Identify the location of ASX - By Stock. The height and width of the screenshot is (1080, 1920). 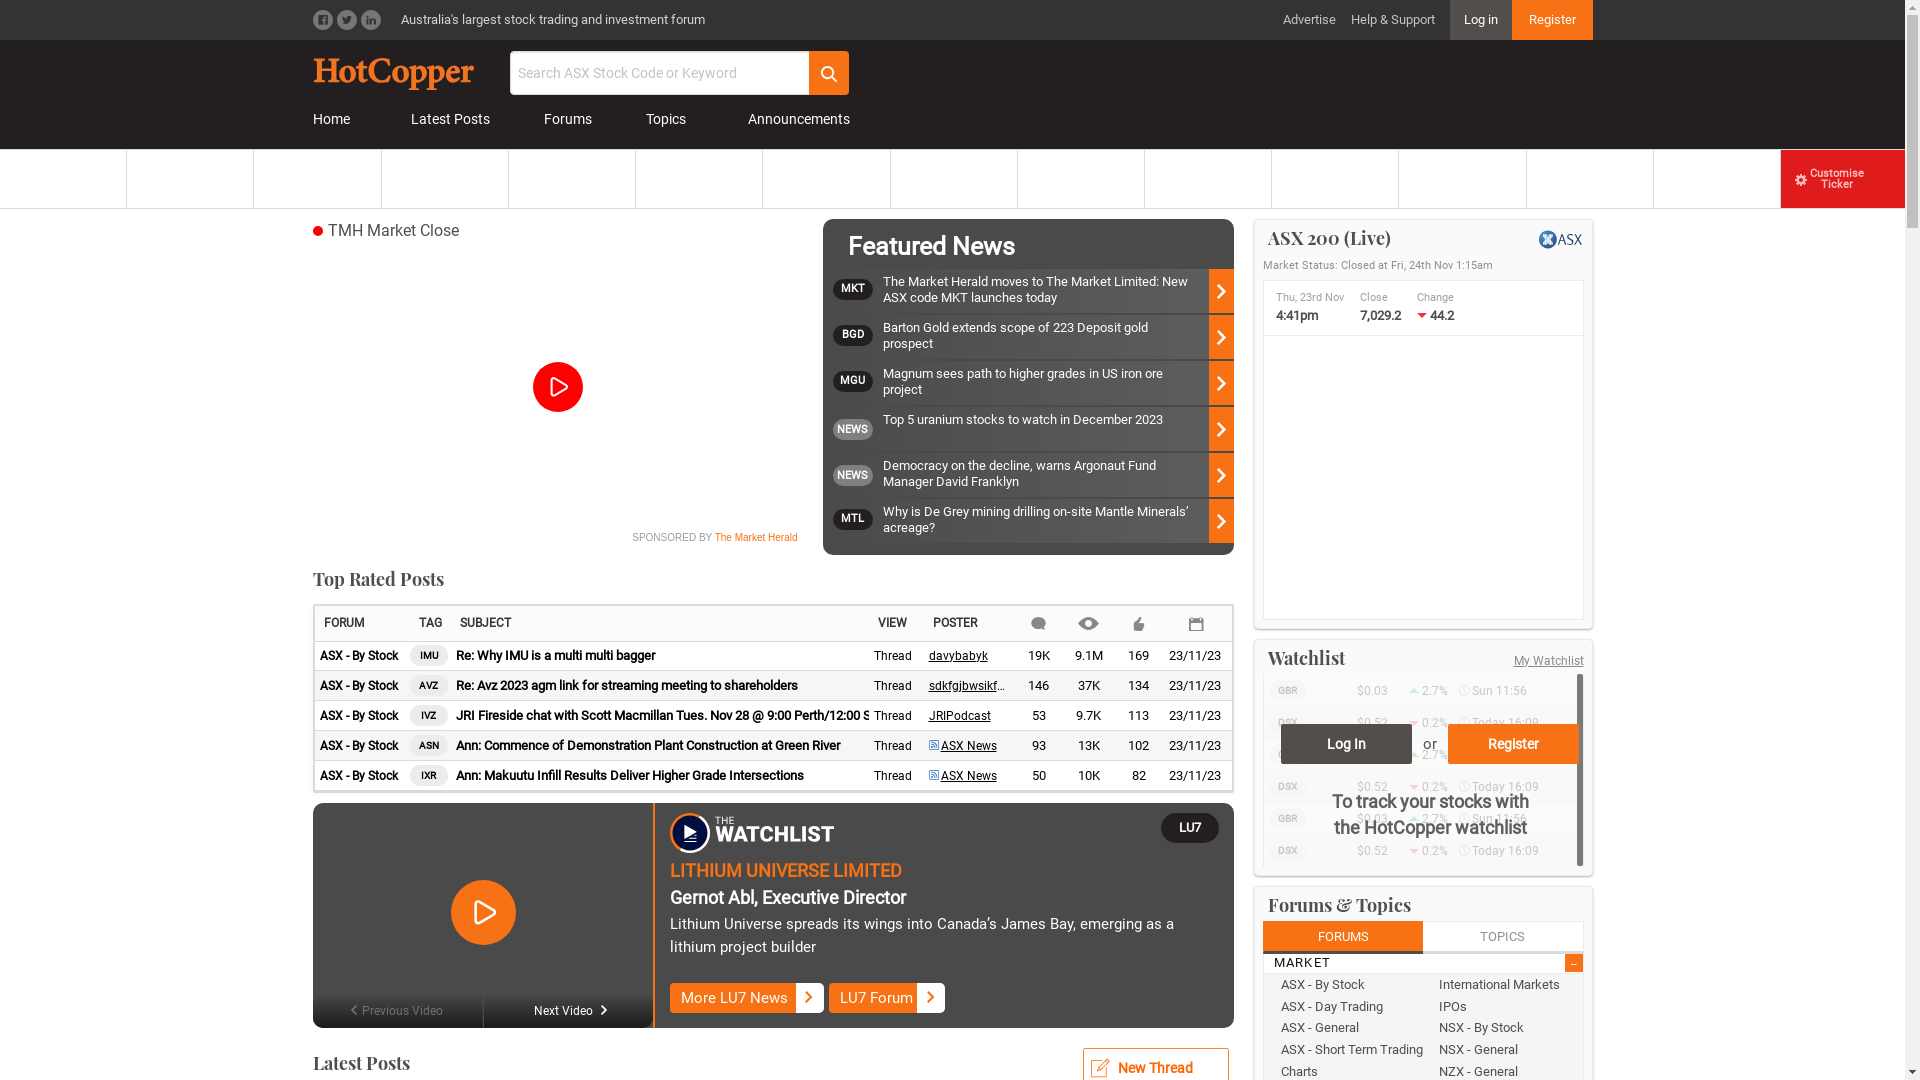
(1348, 985).